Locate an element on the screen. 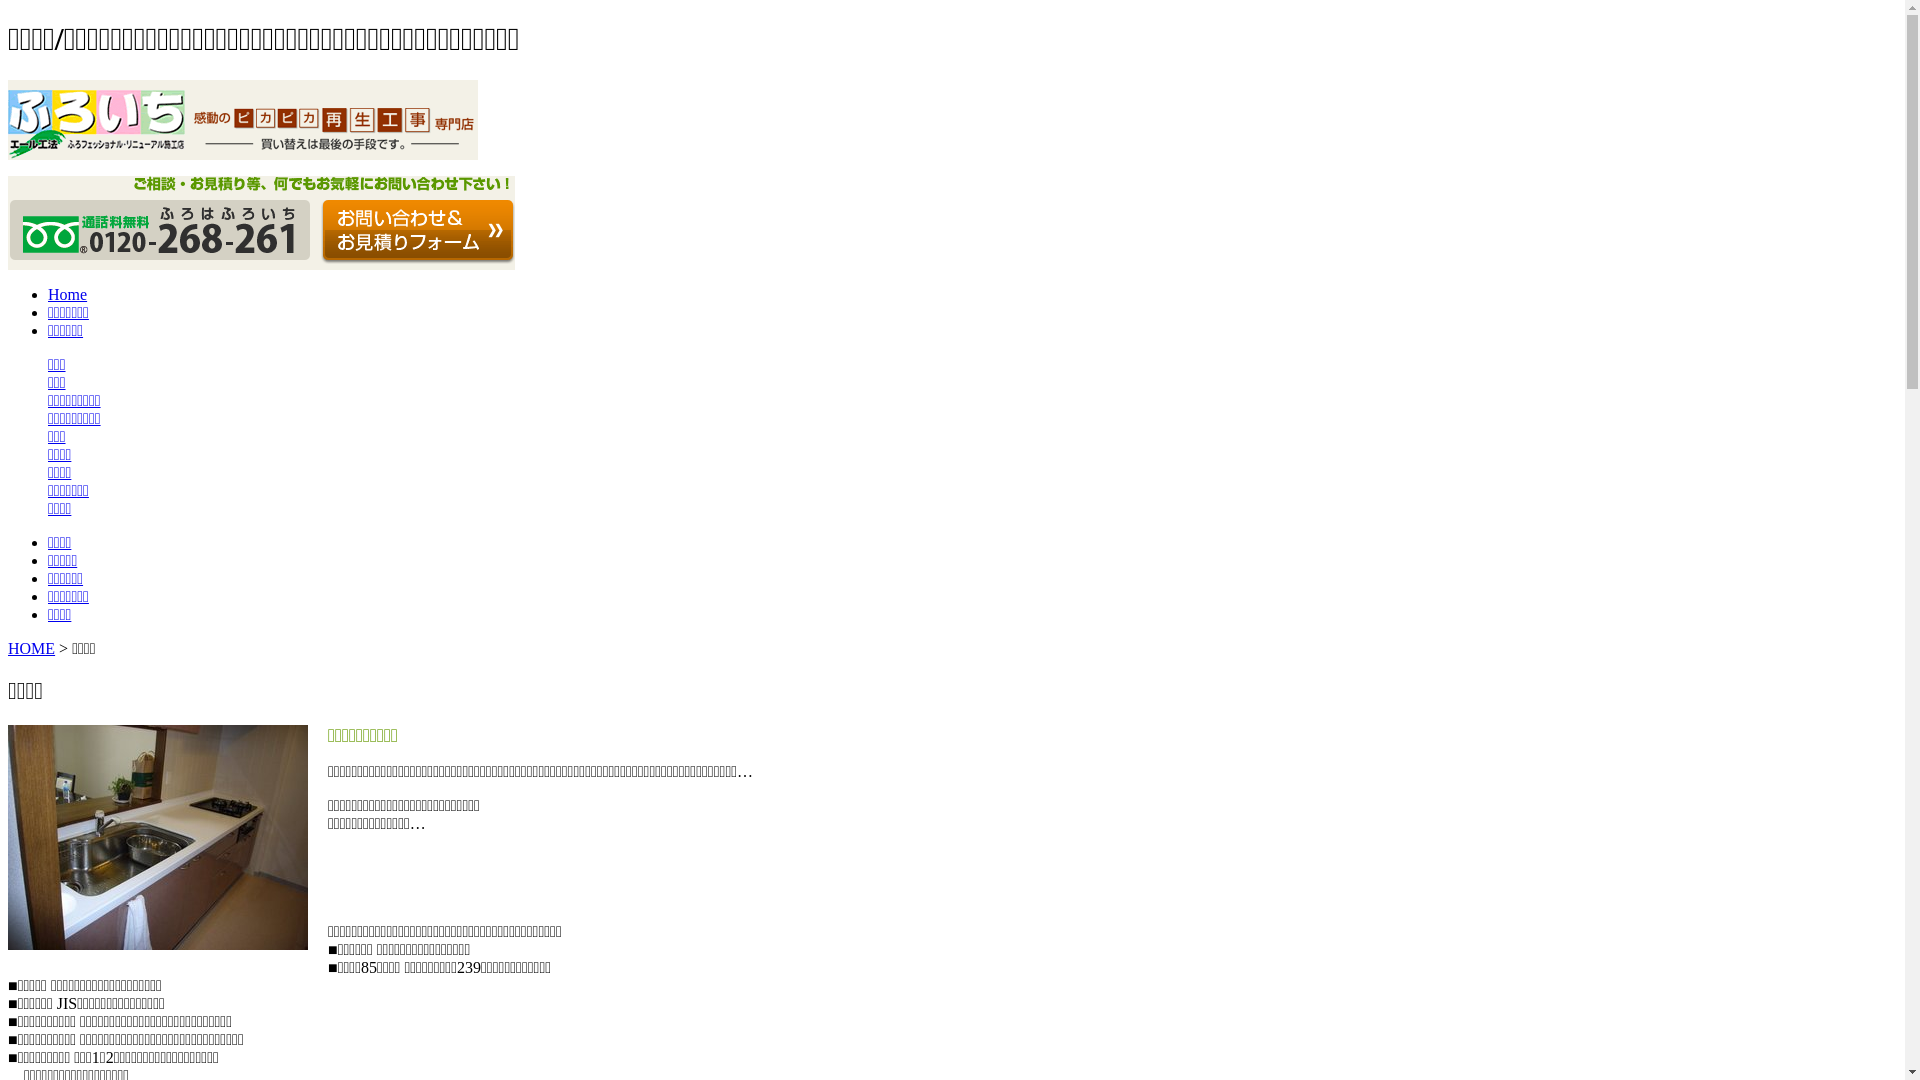  Home is located at coordinates (68, 294).